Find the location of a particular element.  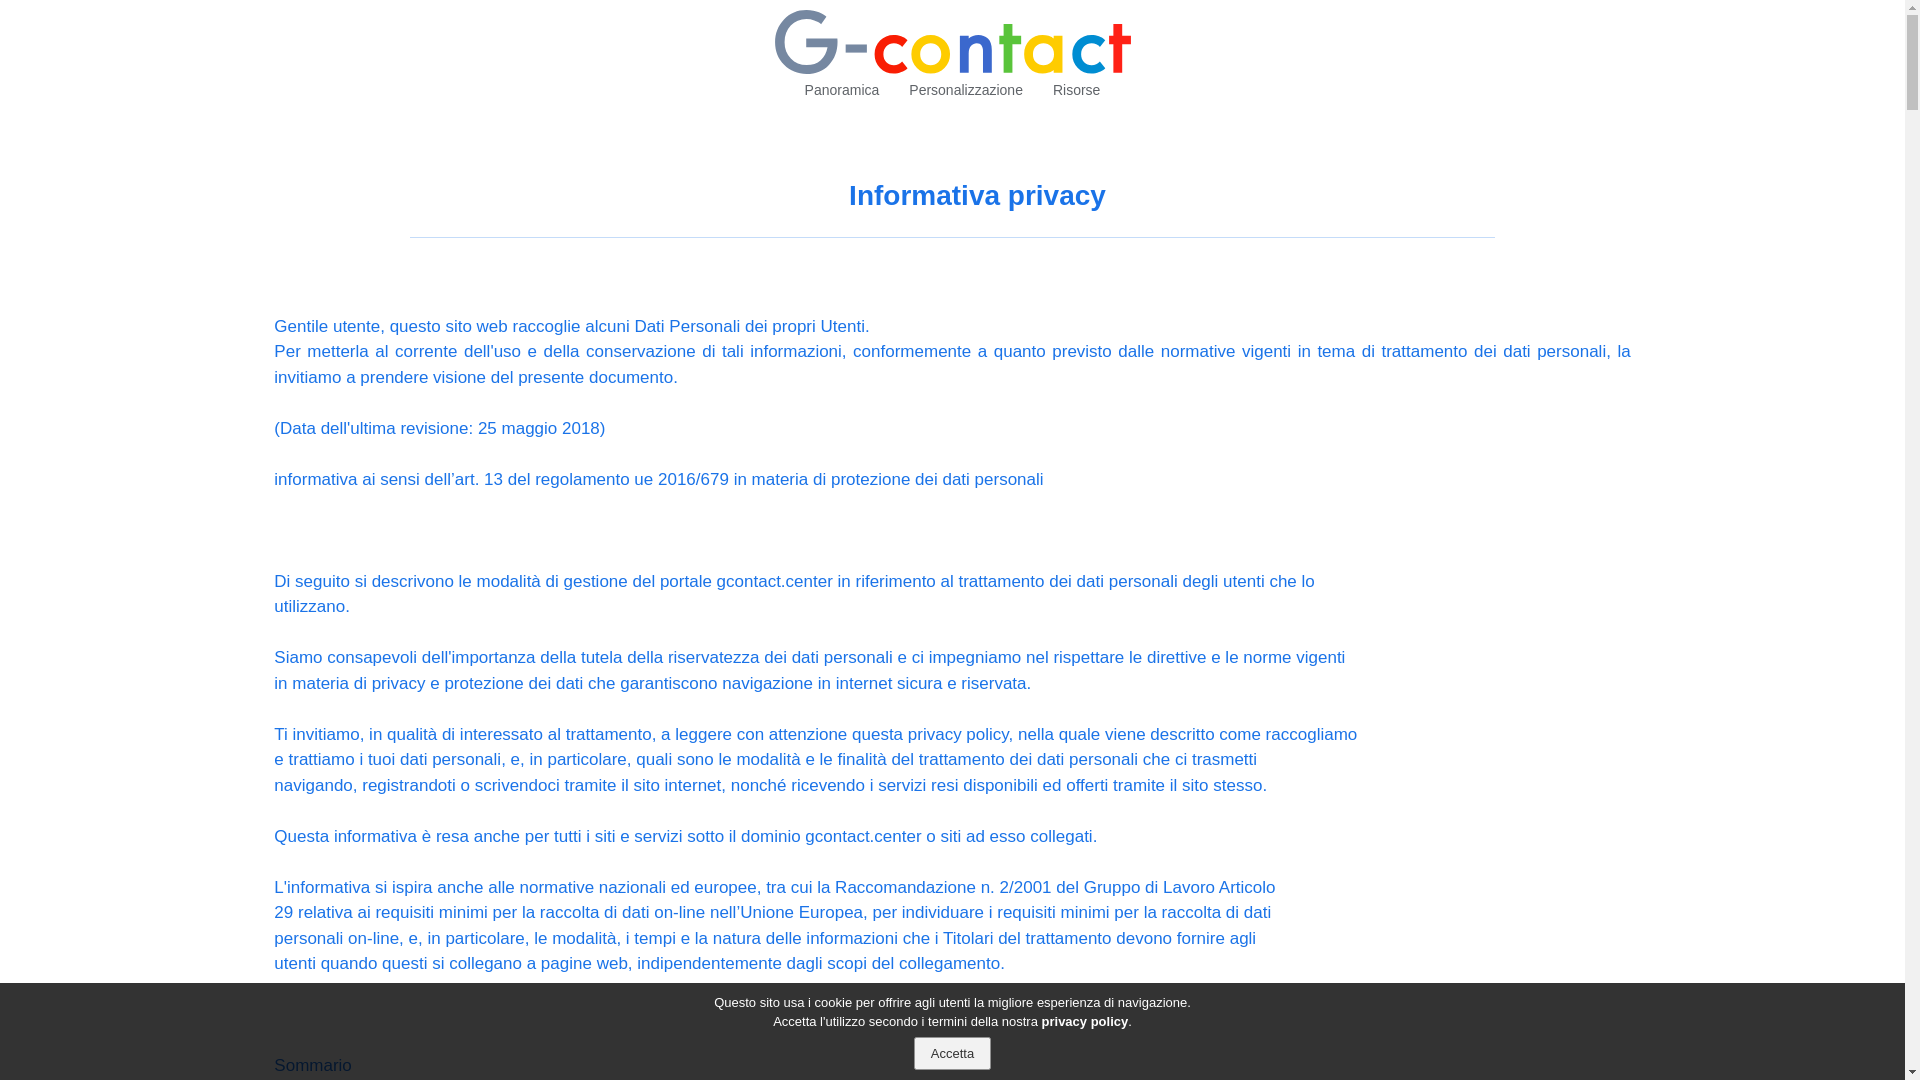

Panoramica is located at coordinates (842, 90).